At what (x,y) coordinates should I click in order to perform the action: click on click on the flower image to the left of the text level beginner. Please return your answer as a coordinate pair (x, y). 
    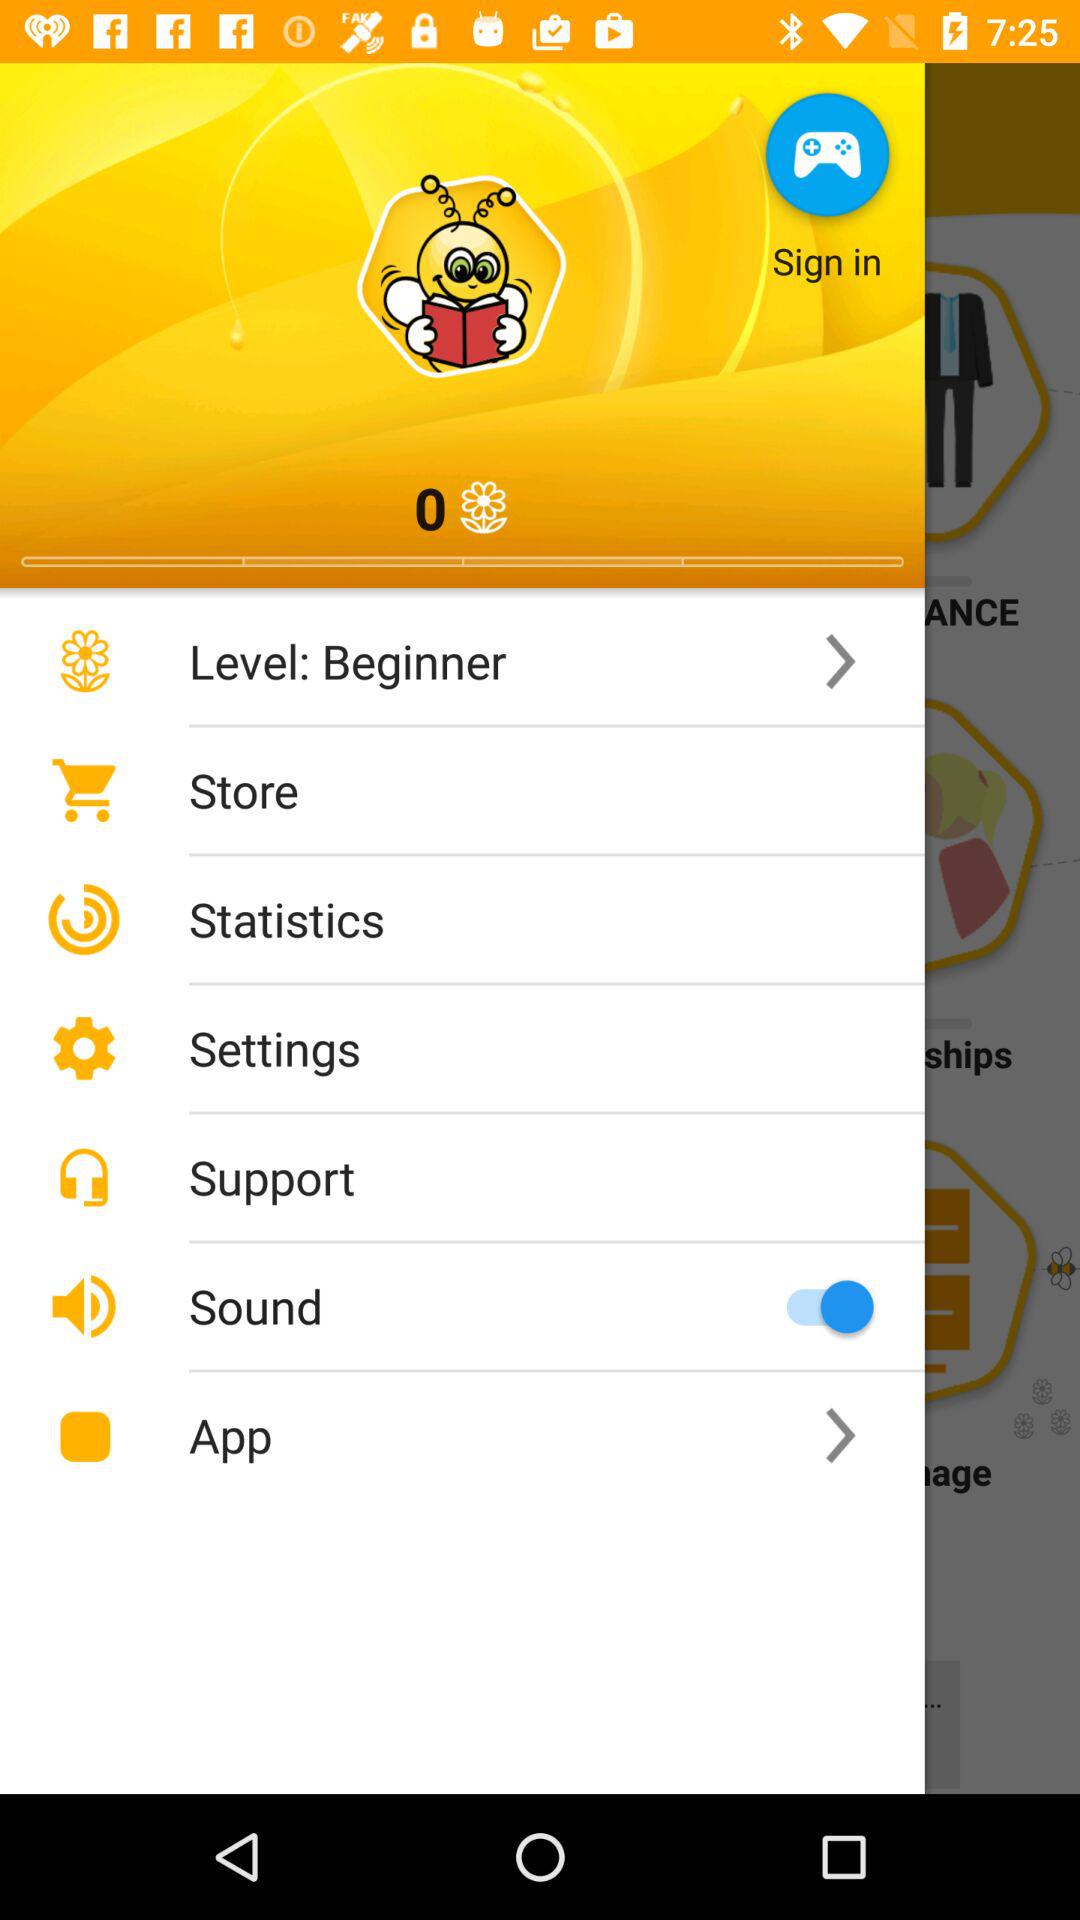
    Looking at the image, I should click on (84, 662).